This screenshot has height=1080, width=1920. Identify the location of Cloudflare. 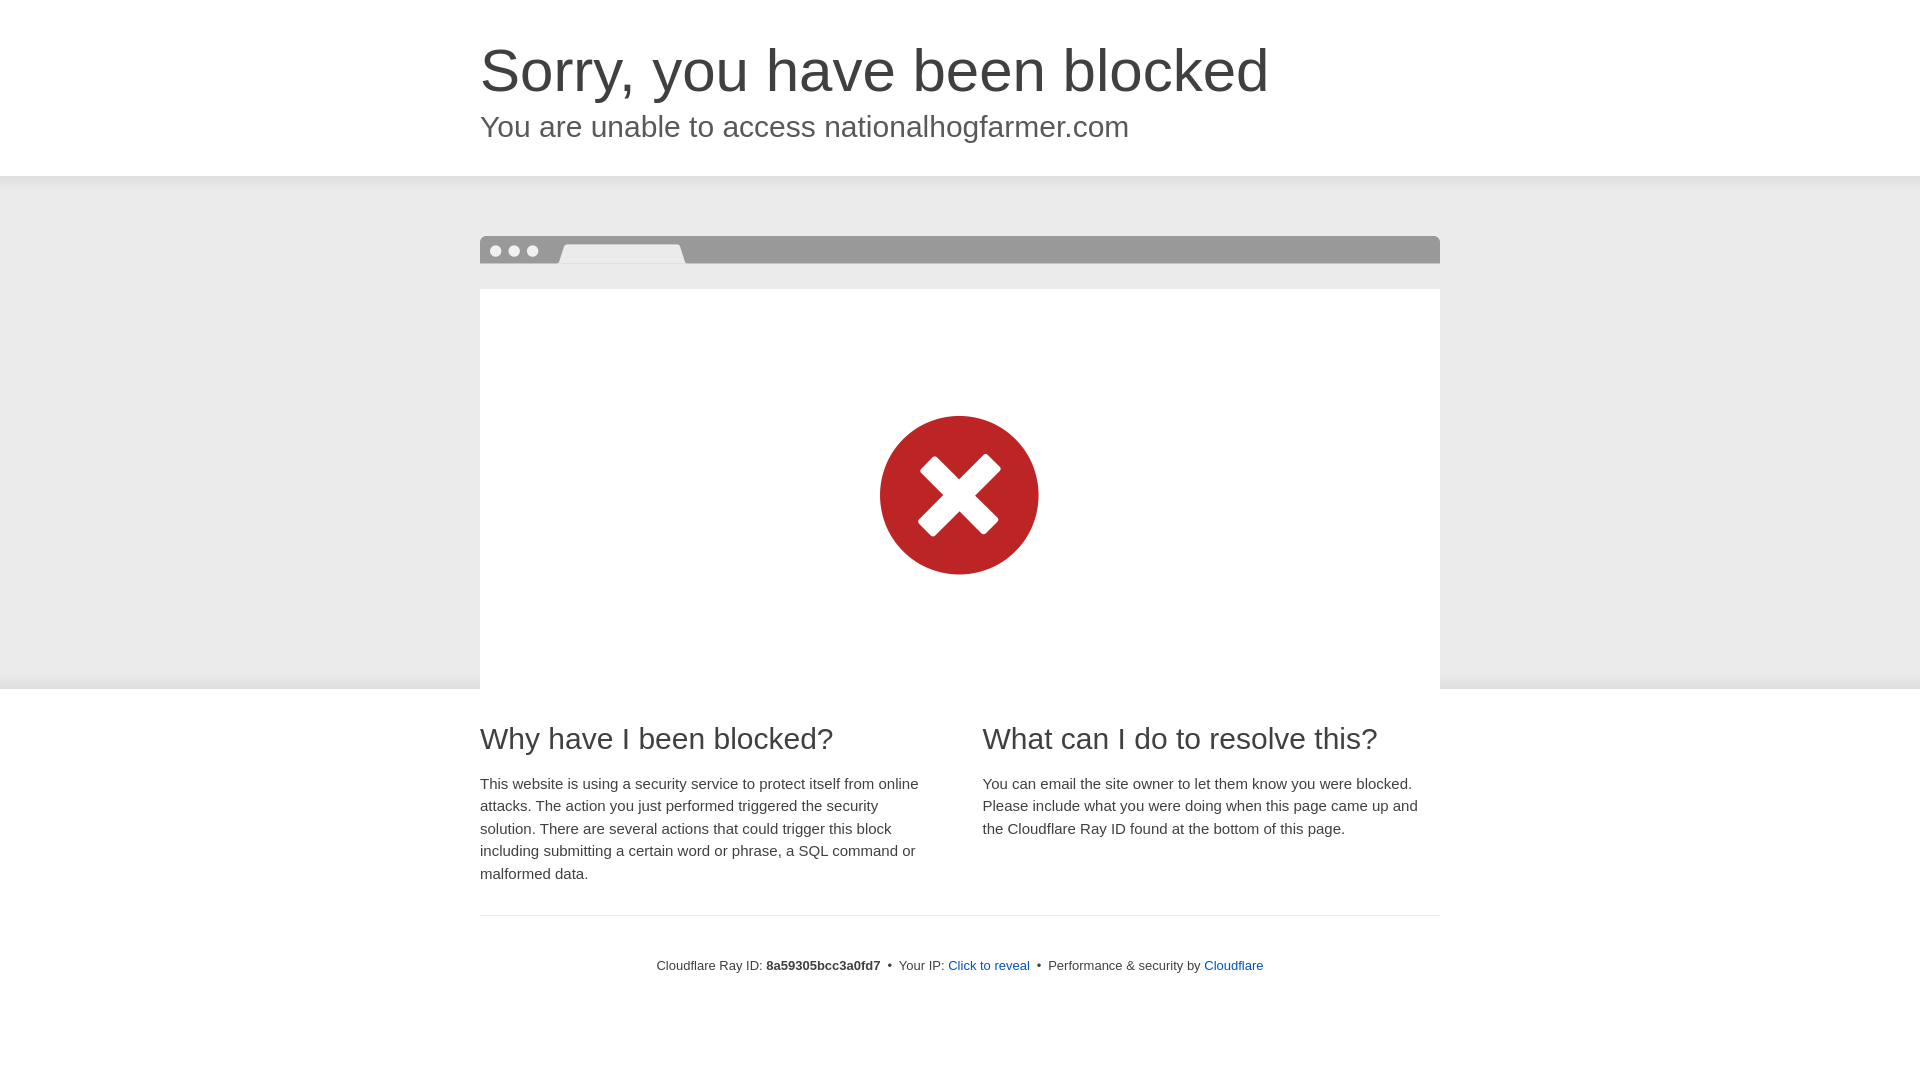
(1233, 965).